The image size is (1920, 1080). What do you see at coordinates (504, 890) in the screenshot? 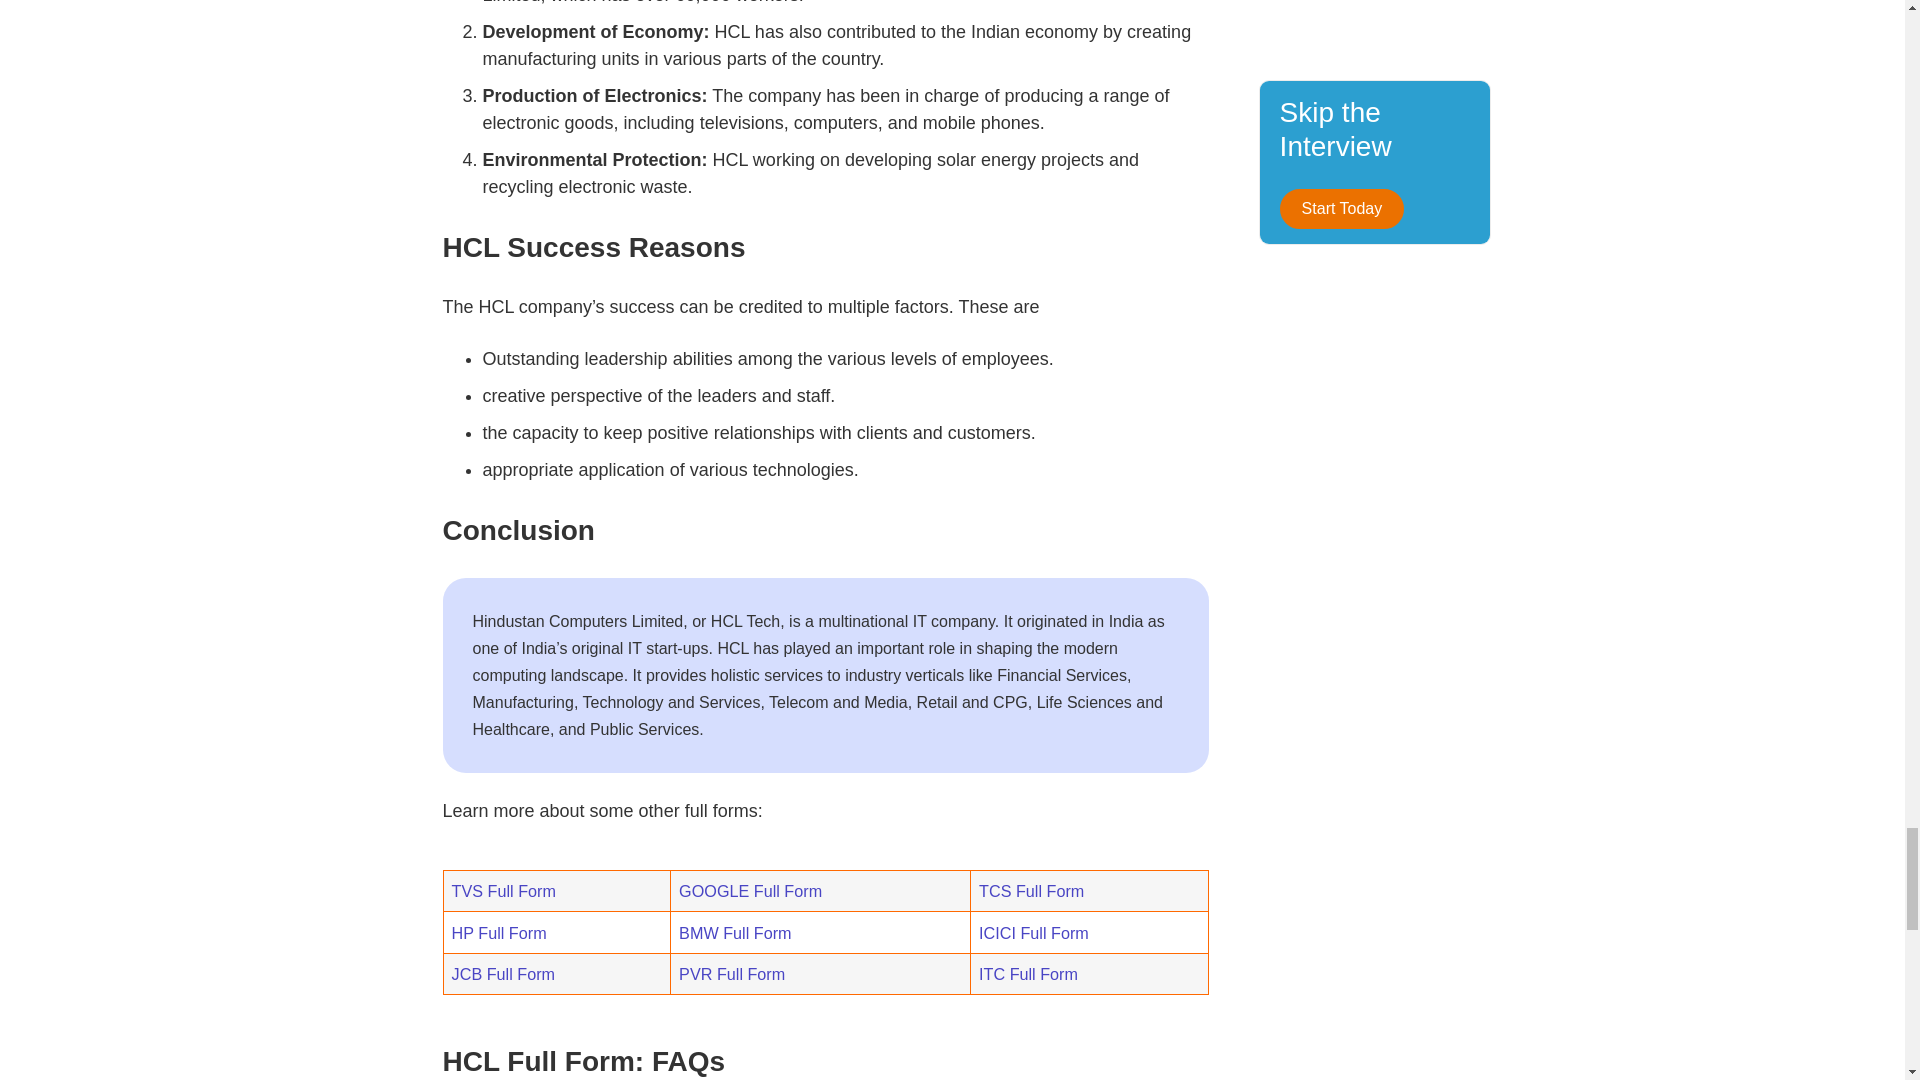
I see `TVS Full Form` at bounding box center [504, 890].